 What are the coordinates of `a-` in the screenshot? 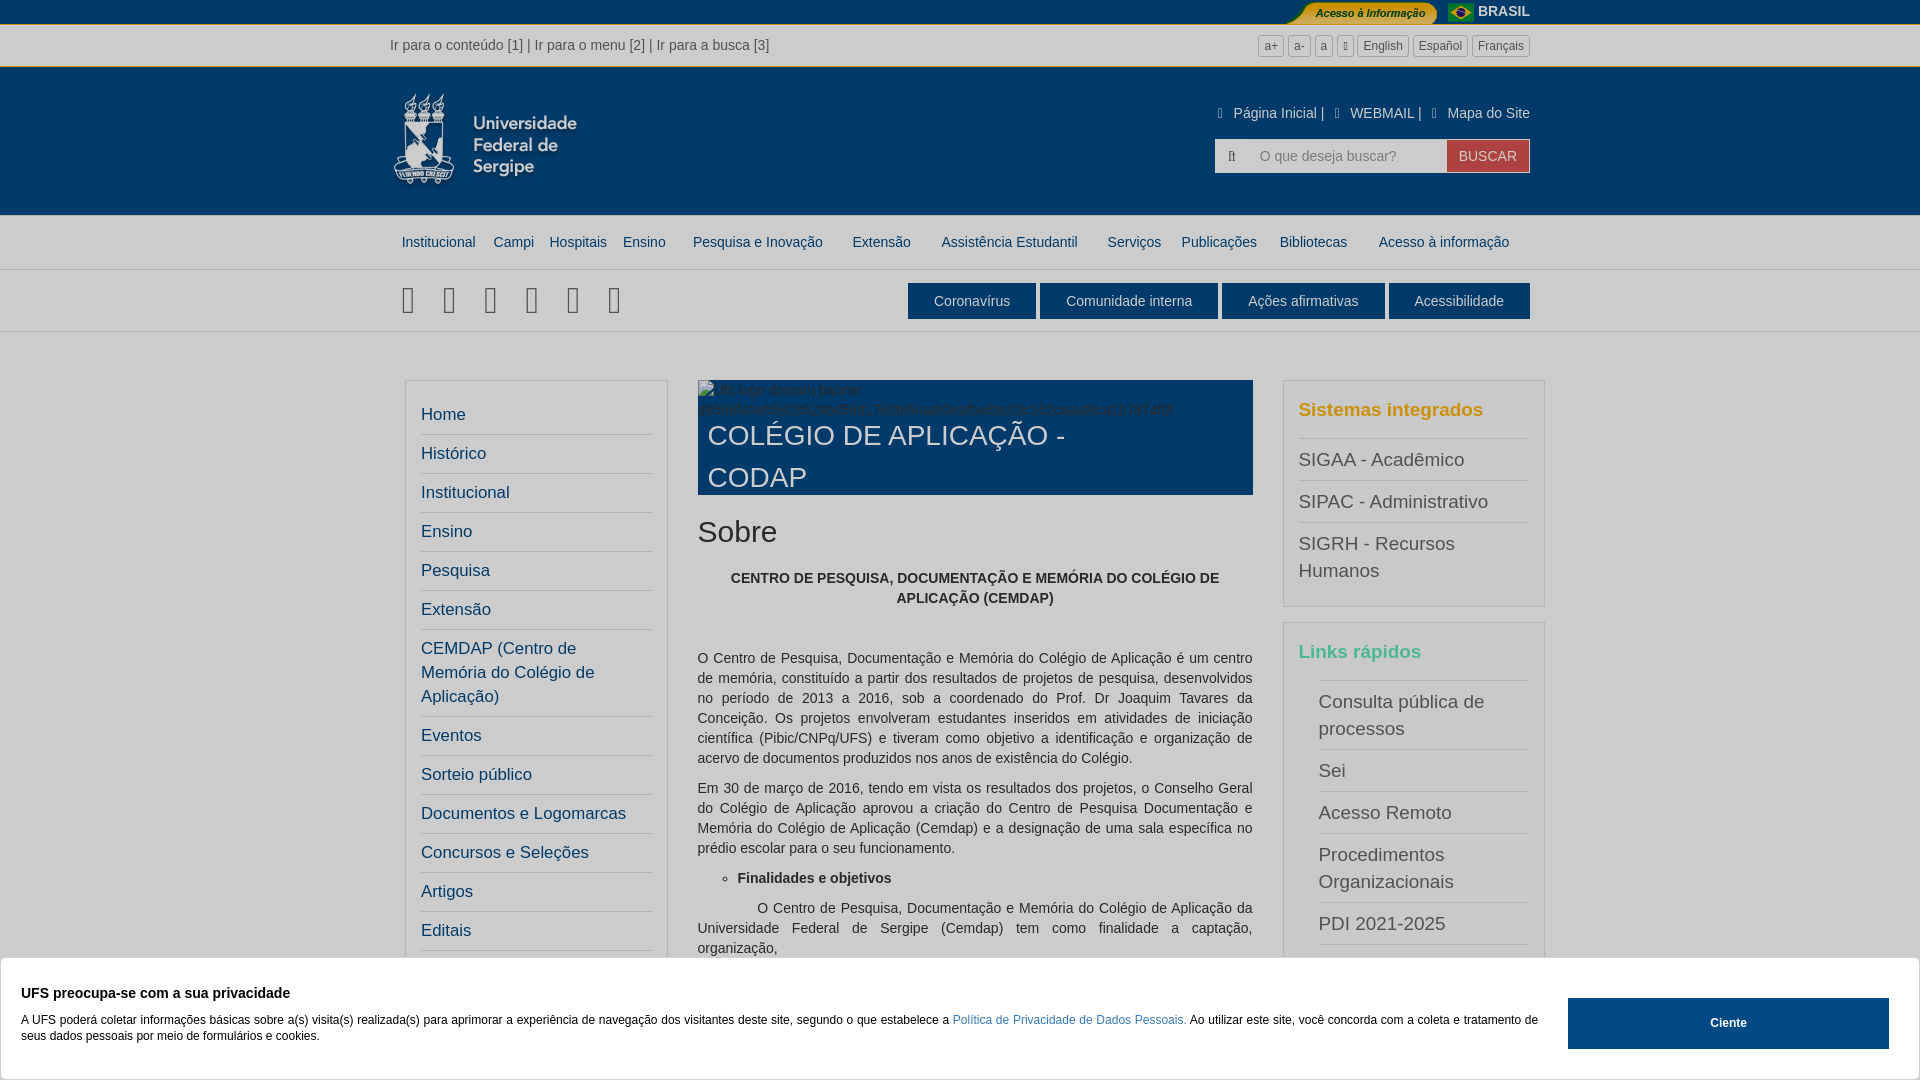 It's located at (1300, 46).